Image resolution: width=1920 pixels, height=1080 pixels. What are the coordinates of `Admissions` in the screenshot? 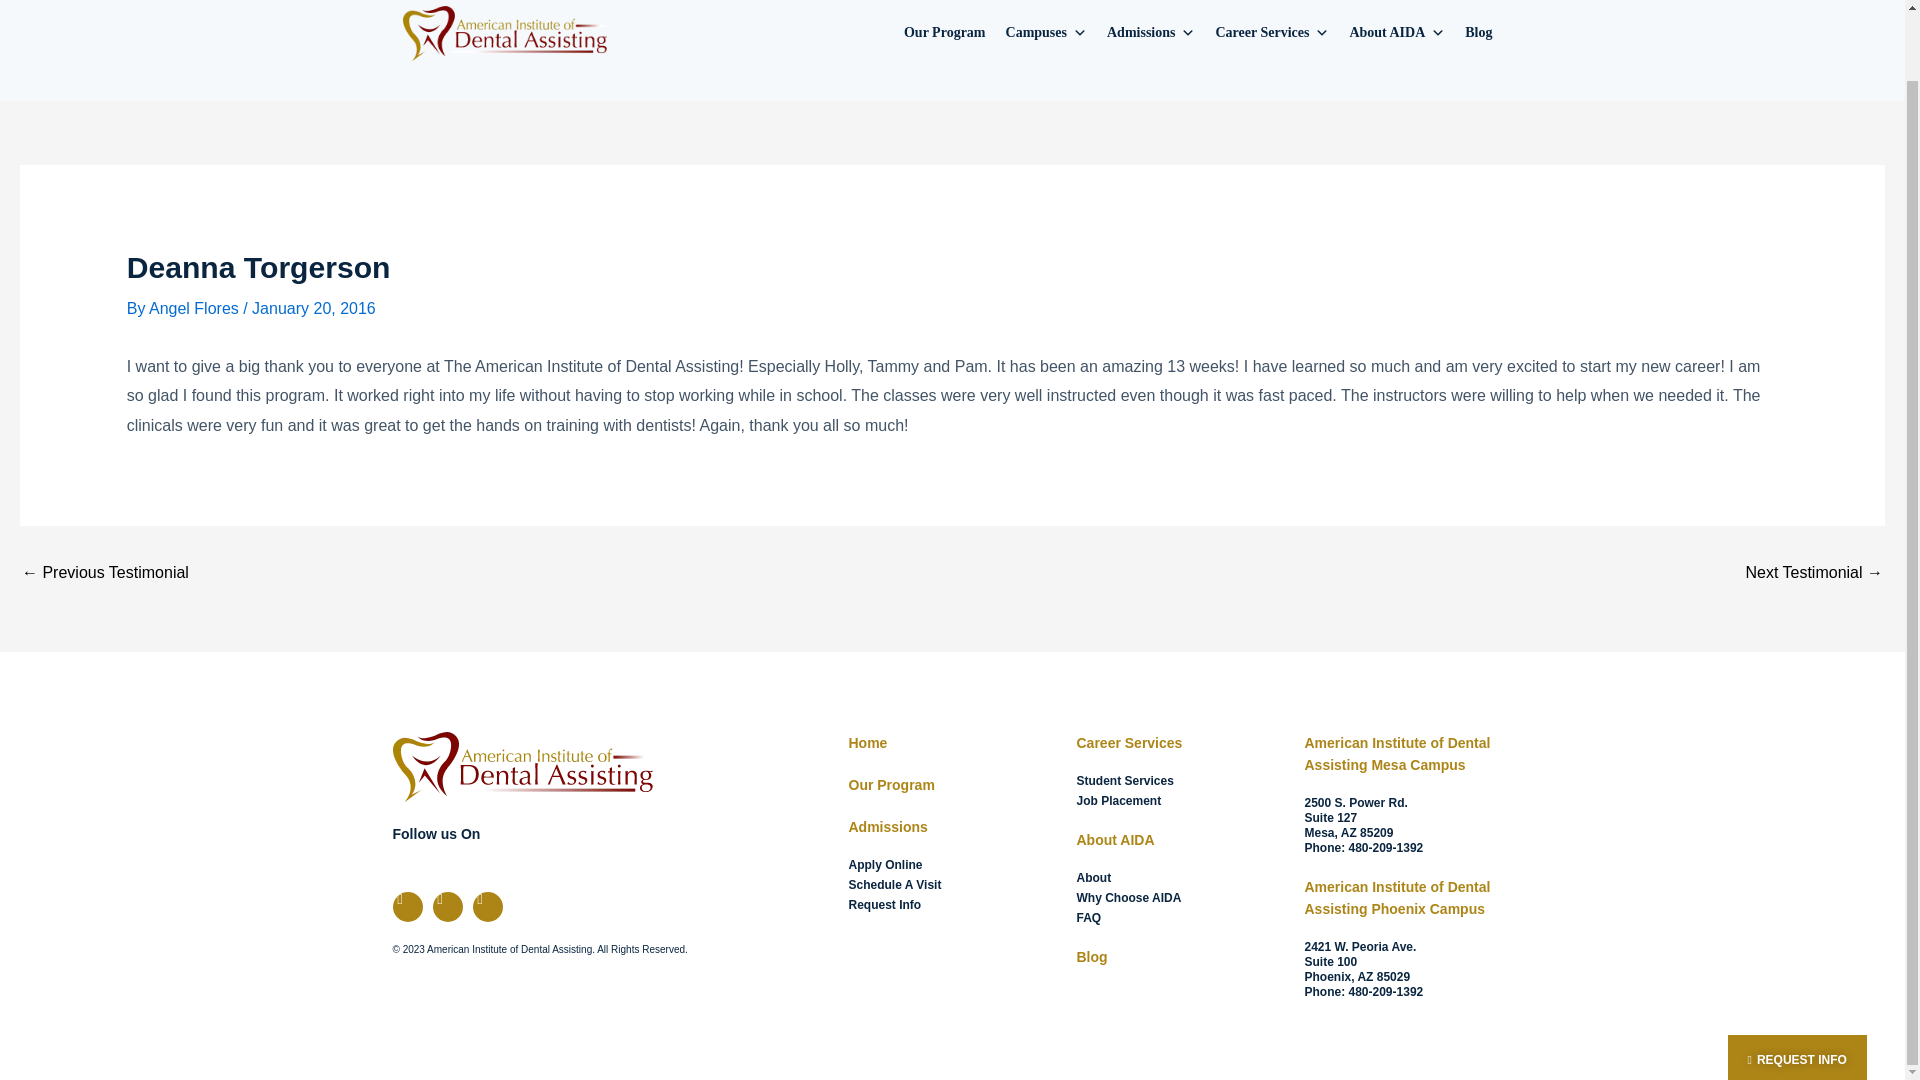 It's located at (1150, 32).